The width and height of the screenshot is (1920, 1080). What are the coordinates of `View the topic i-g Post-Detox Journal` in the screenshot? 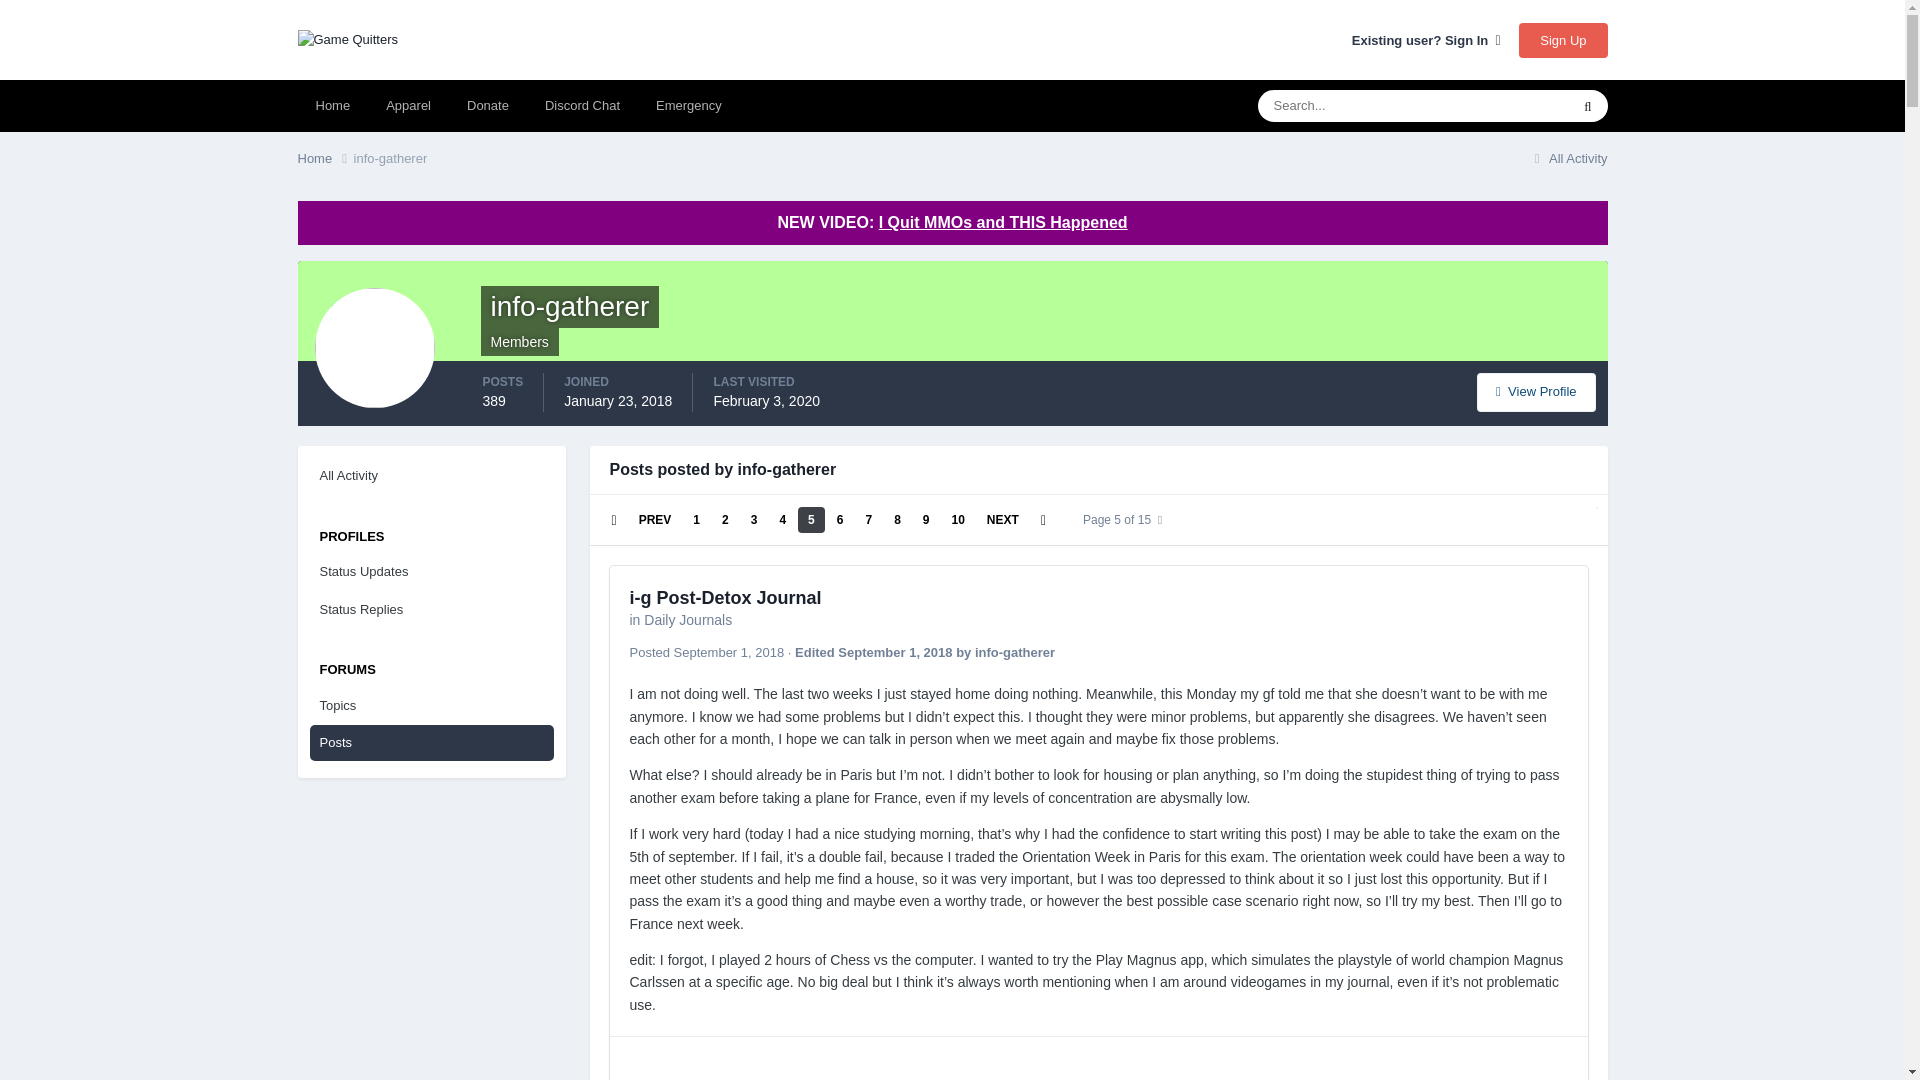 It's located at (725, 598).